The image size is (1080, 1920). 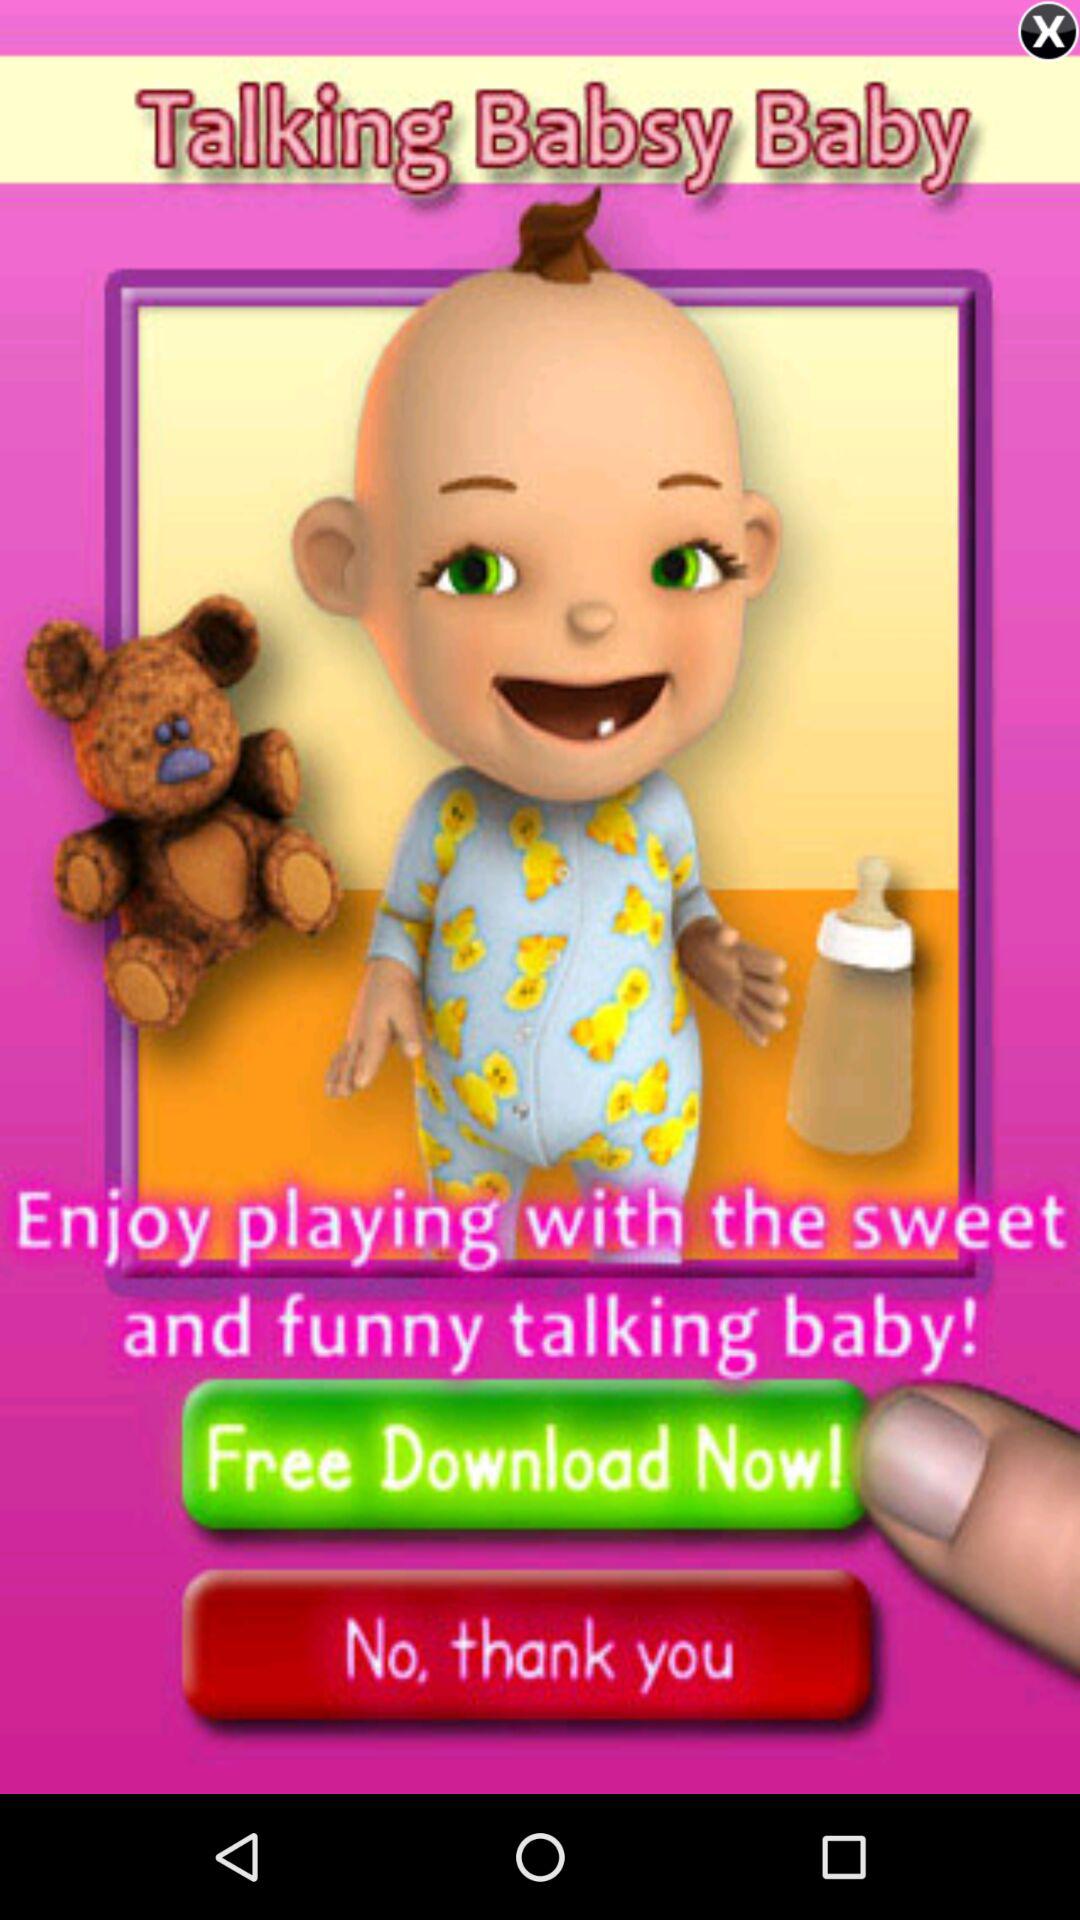 I want to click on game close button, so click(x=1048, y=32).